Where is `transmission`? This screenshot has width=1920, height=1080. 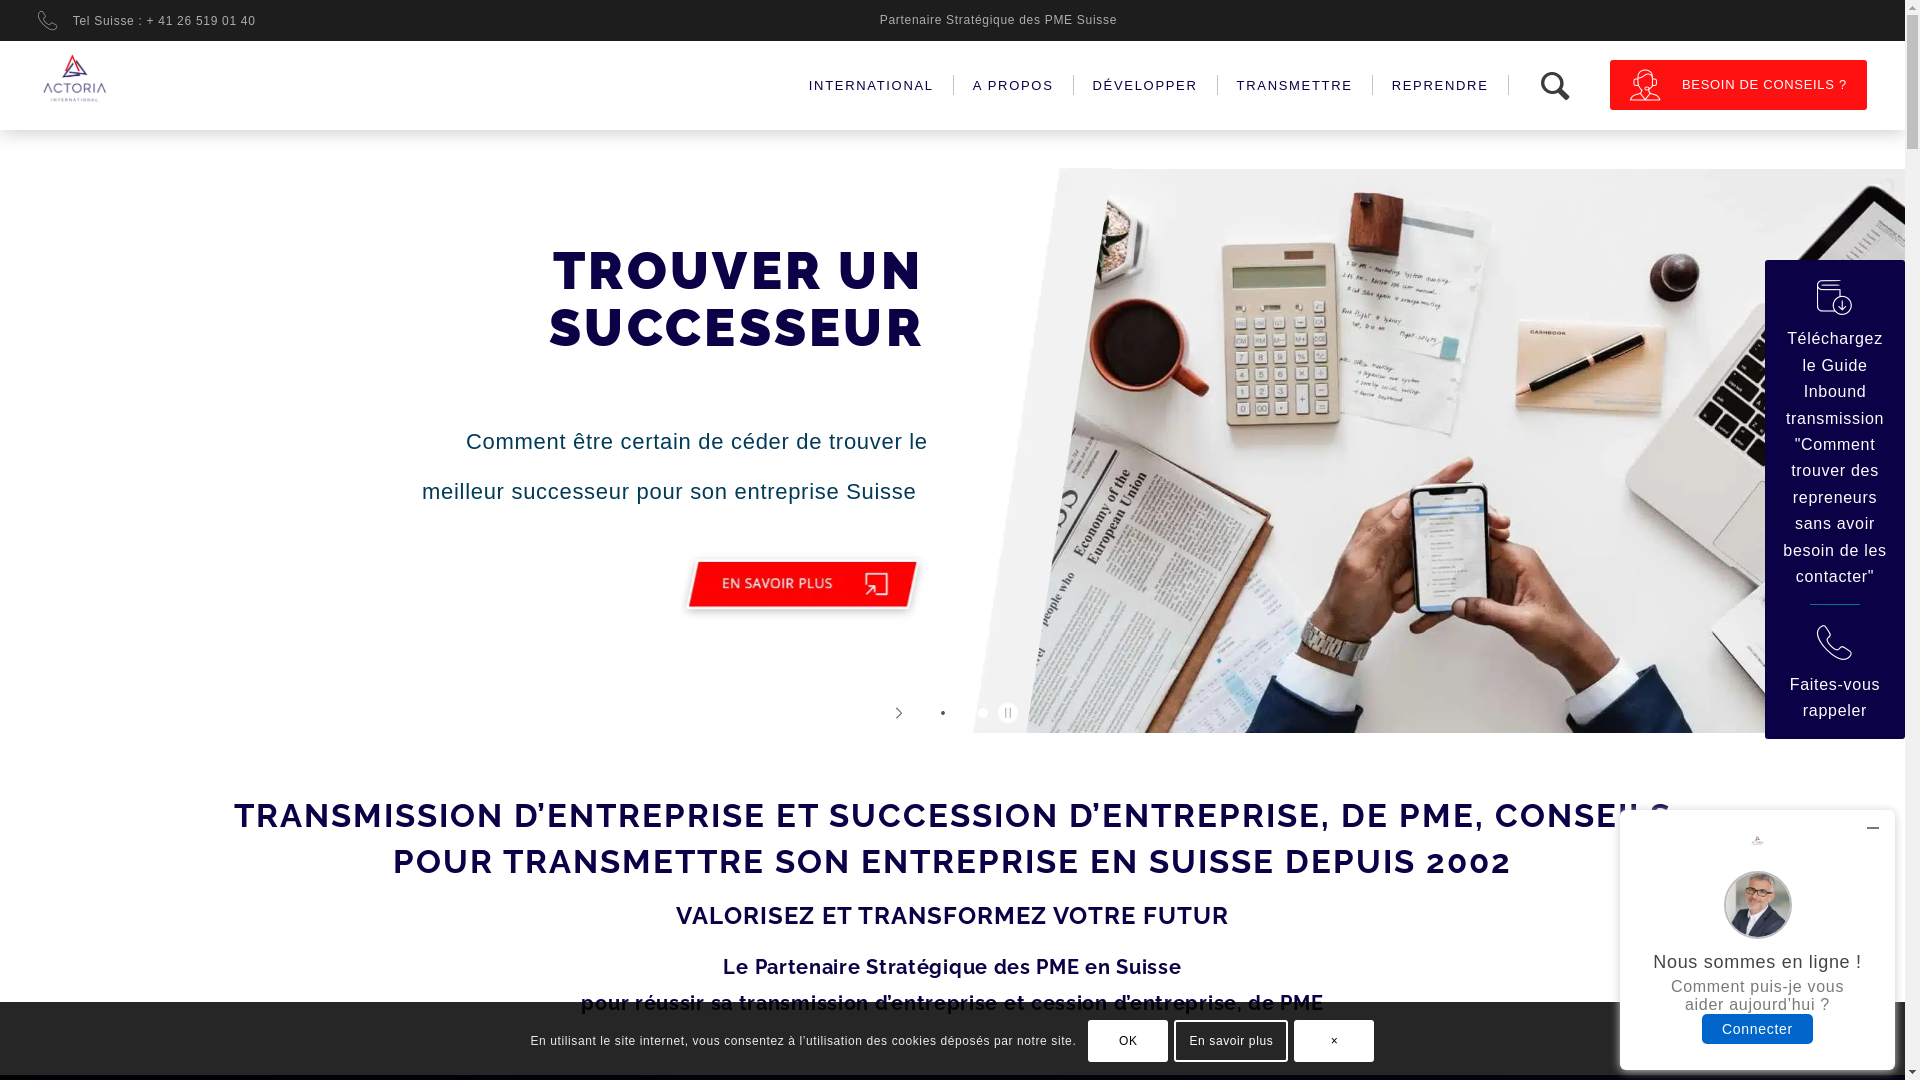
transmission is located at coordinates (804, 1003).